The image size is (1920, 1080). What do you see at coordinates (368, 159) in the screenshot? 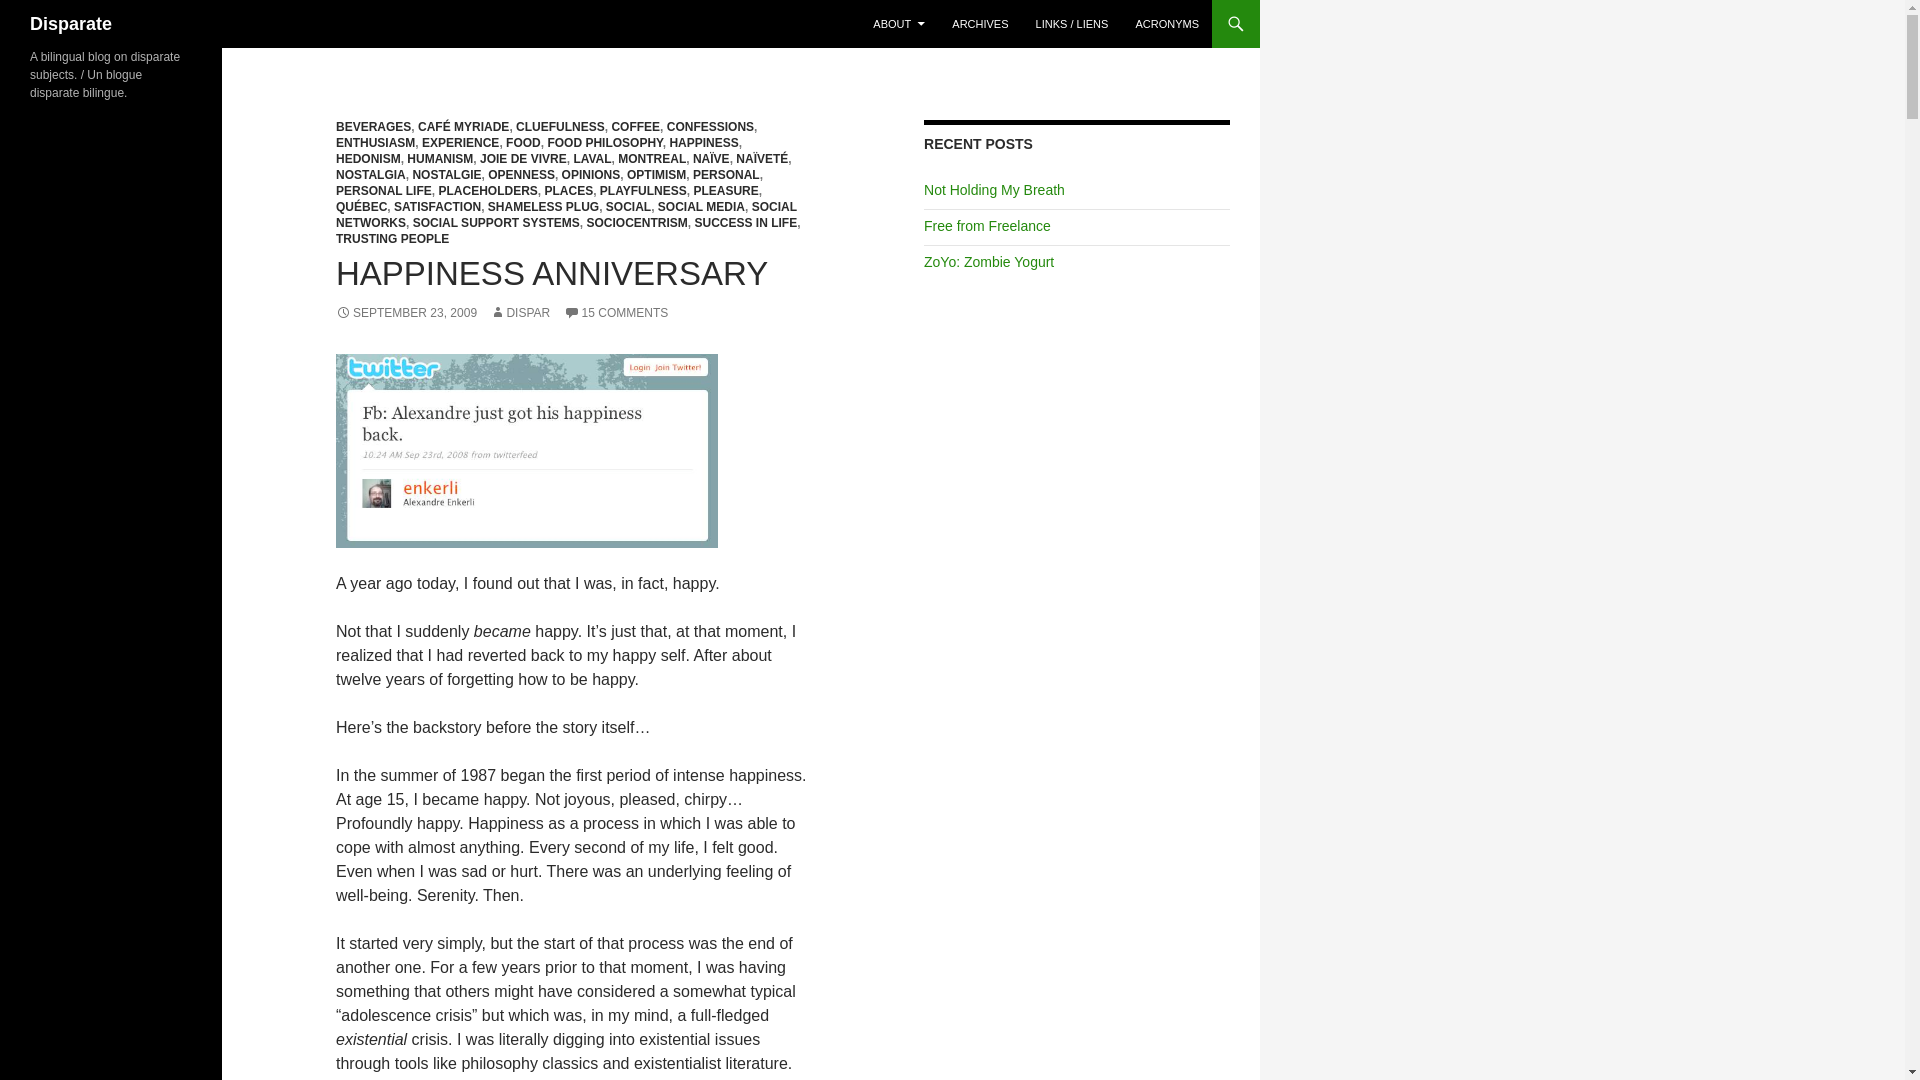
I see `HEDONISM` at bounding box center [368, 159].